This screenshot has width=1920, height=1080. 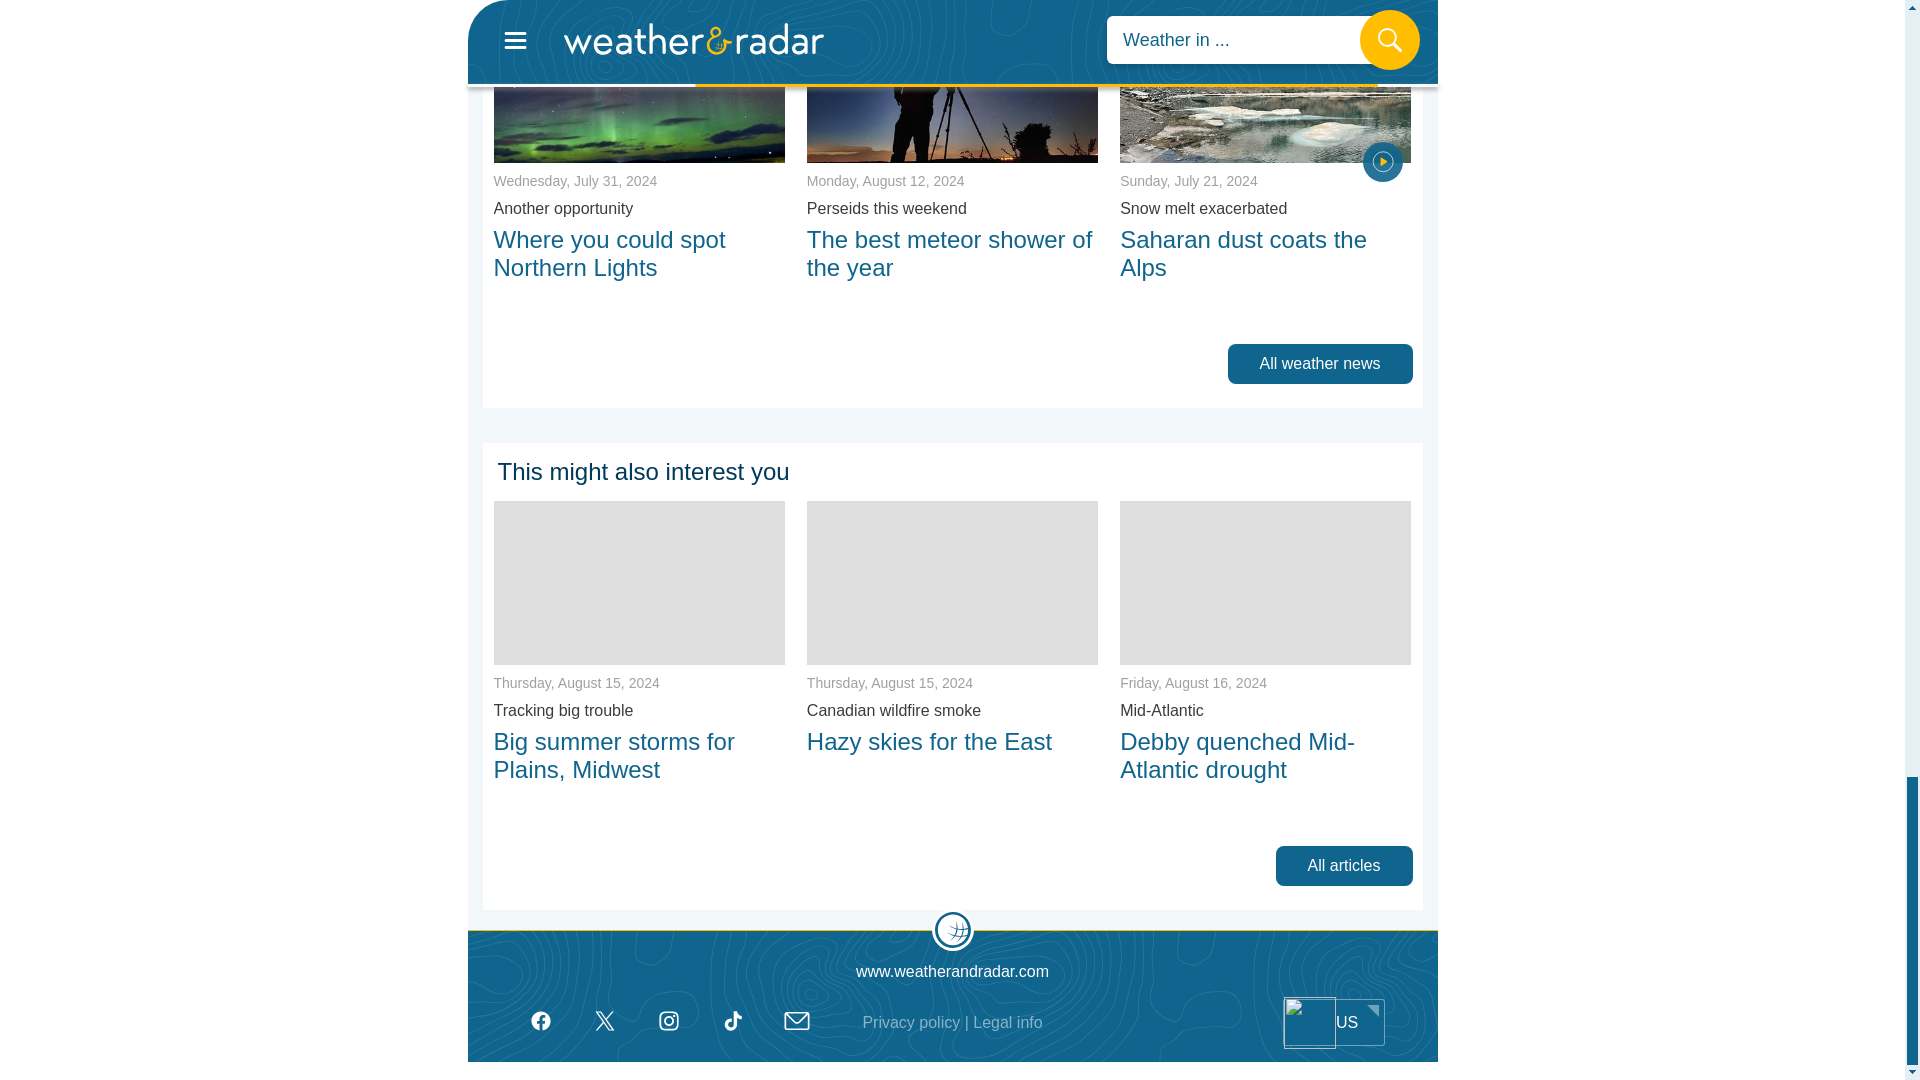 I want to click on All weather news, so click(x=1325, y=363).